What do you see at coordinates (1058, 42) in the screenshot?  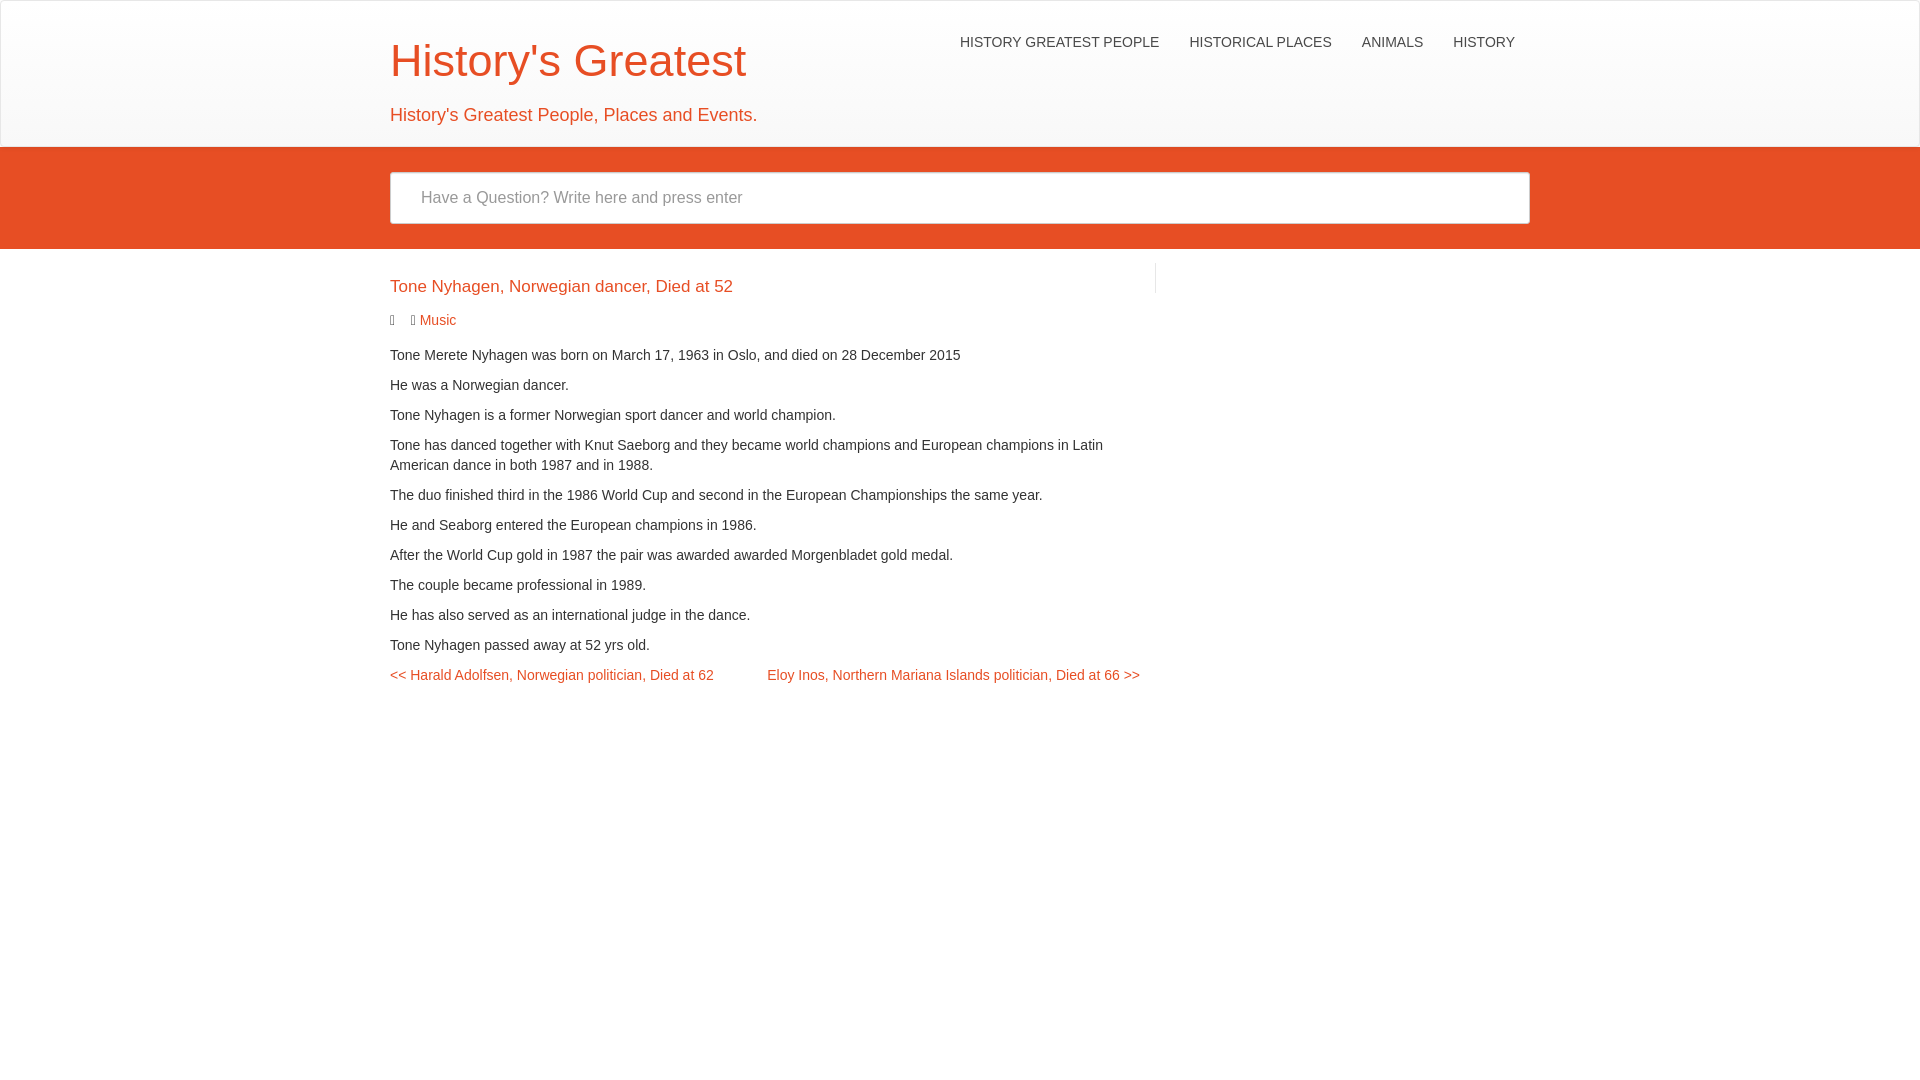 I see `HISTORY GREATEST PEOPLE` at bounding box center [1058, 42].